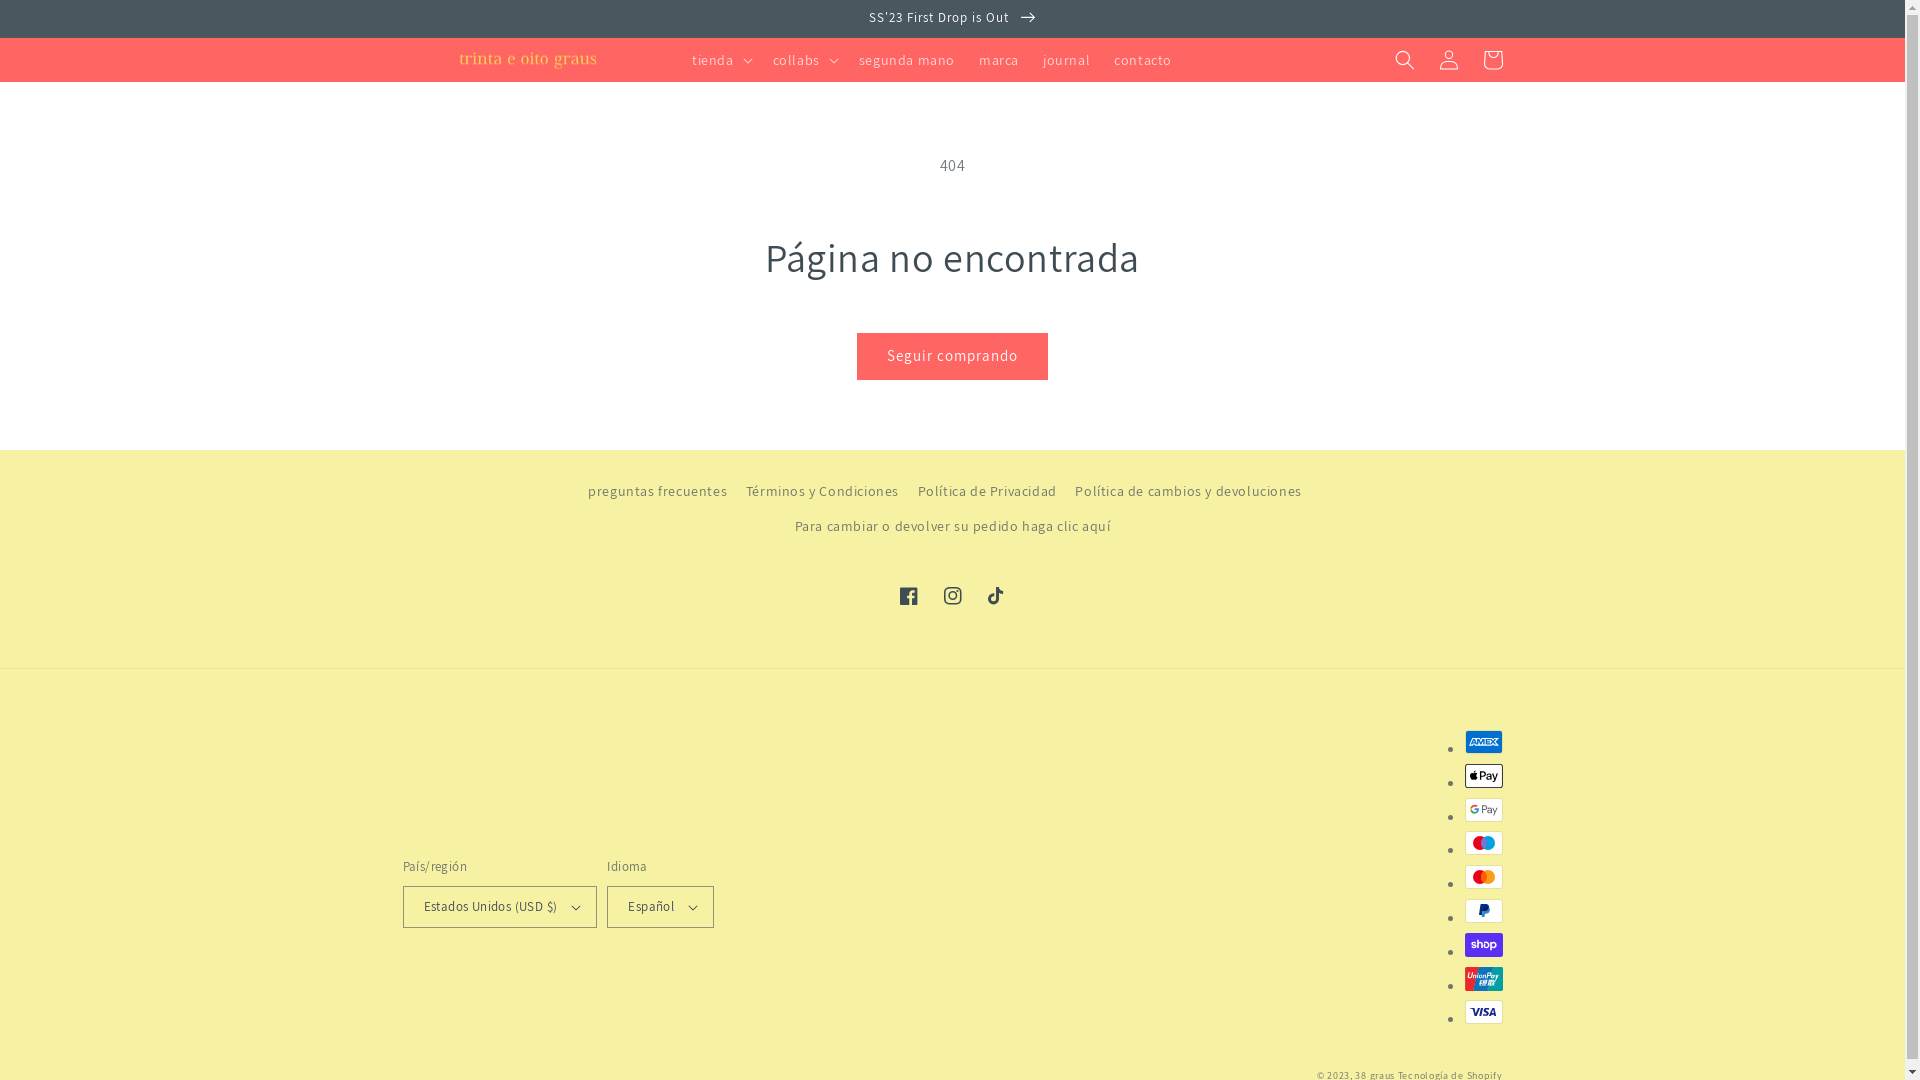 The width and height of the screenshot is (1920, 1080). Describe the element at coordinates (658, 494) in the screenshot. I see `preguntas frecuentes` at that location.